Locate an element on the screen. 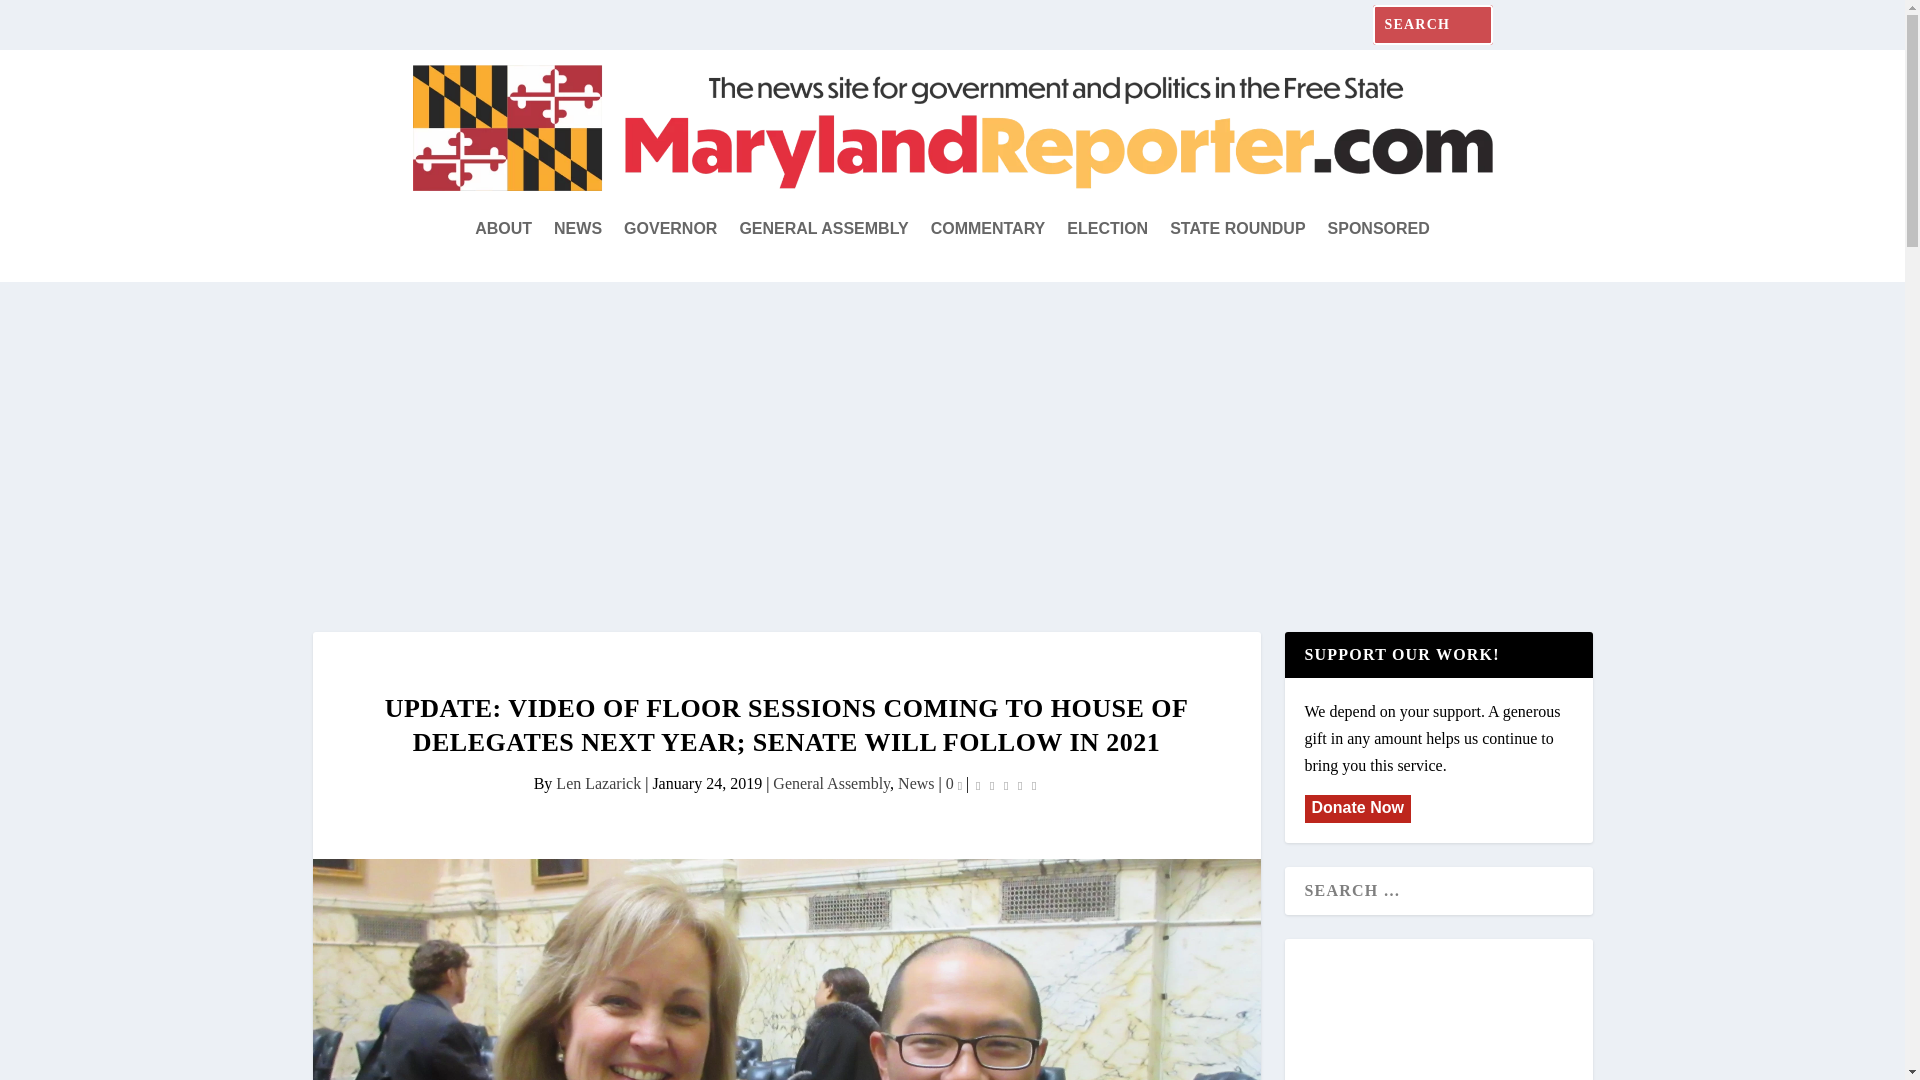 The width and height of the screenshot is (1920, 1080). STATE ROUNDUP is located at coordinates (1237, 228).